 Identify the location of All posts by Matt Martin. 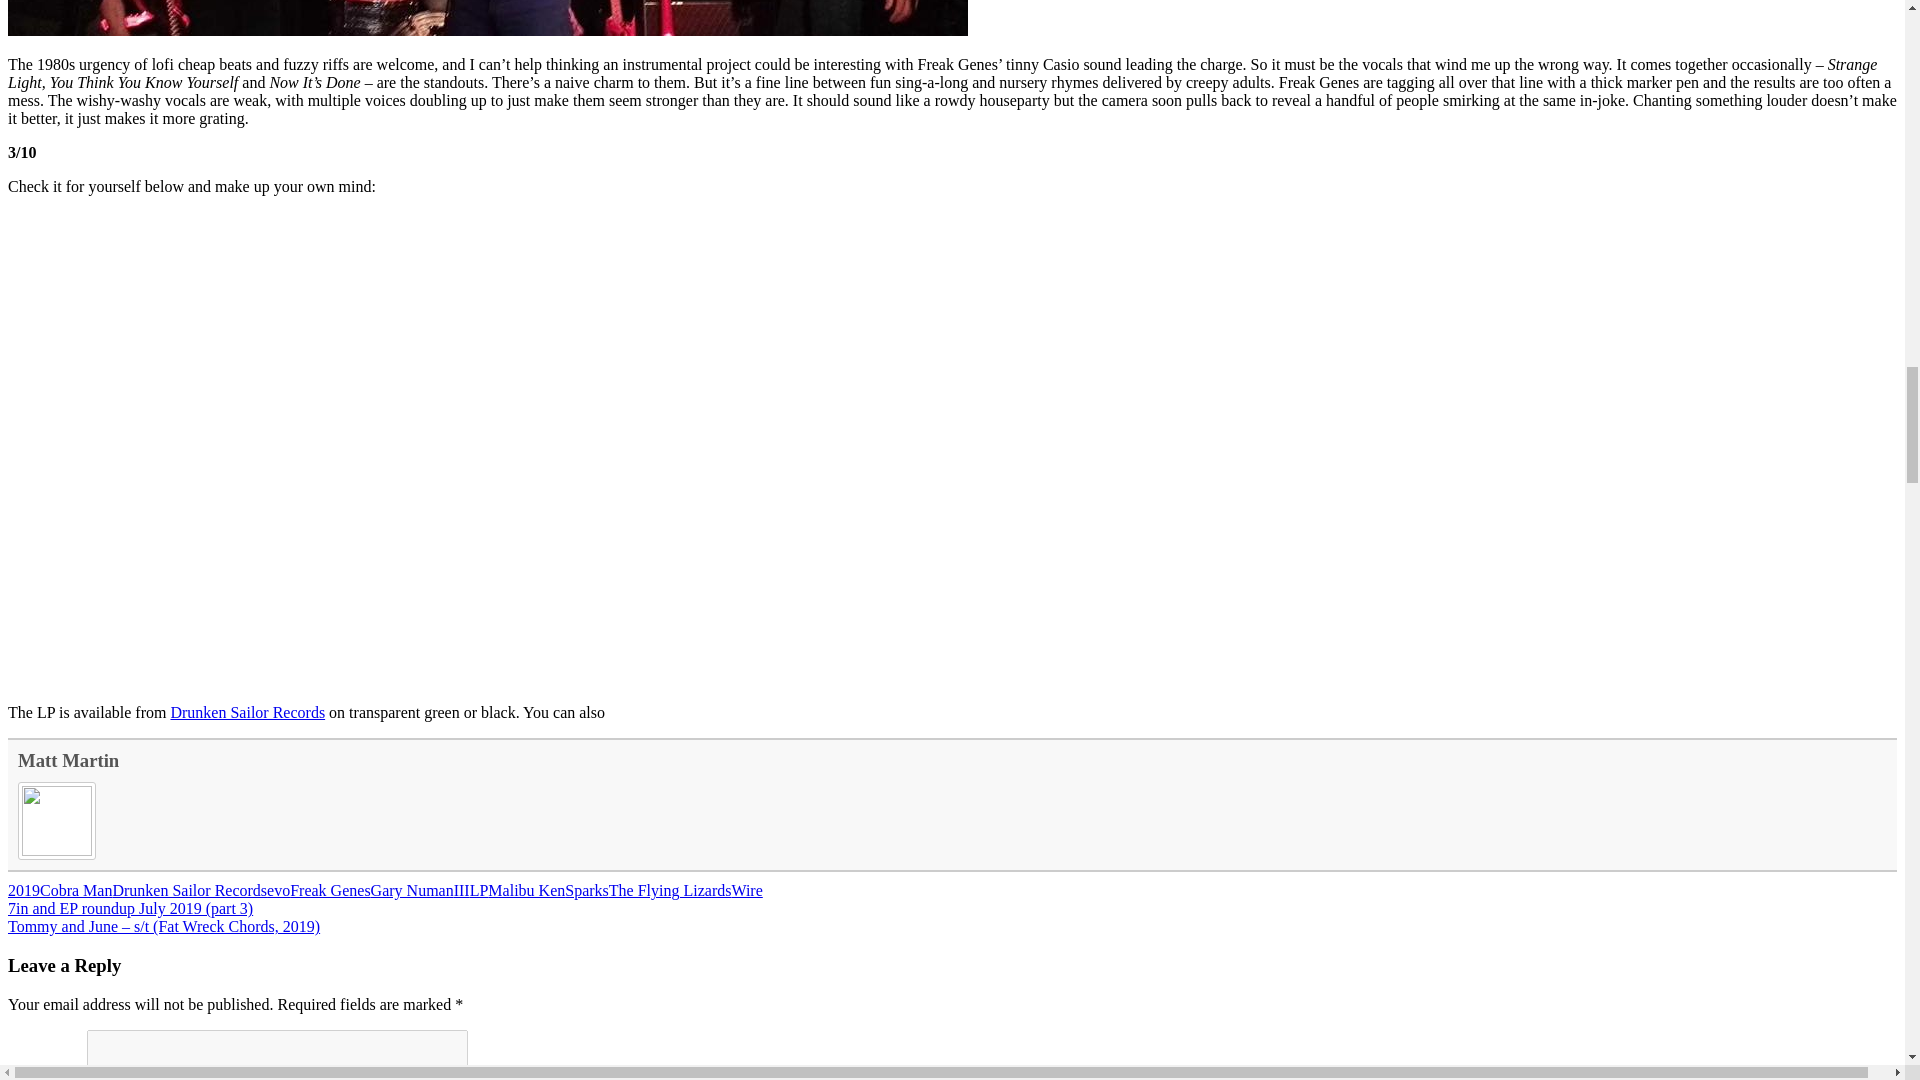
(68, 760).